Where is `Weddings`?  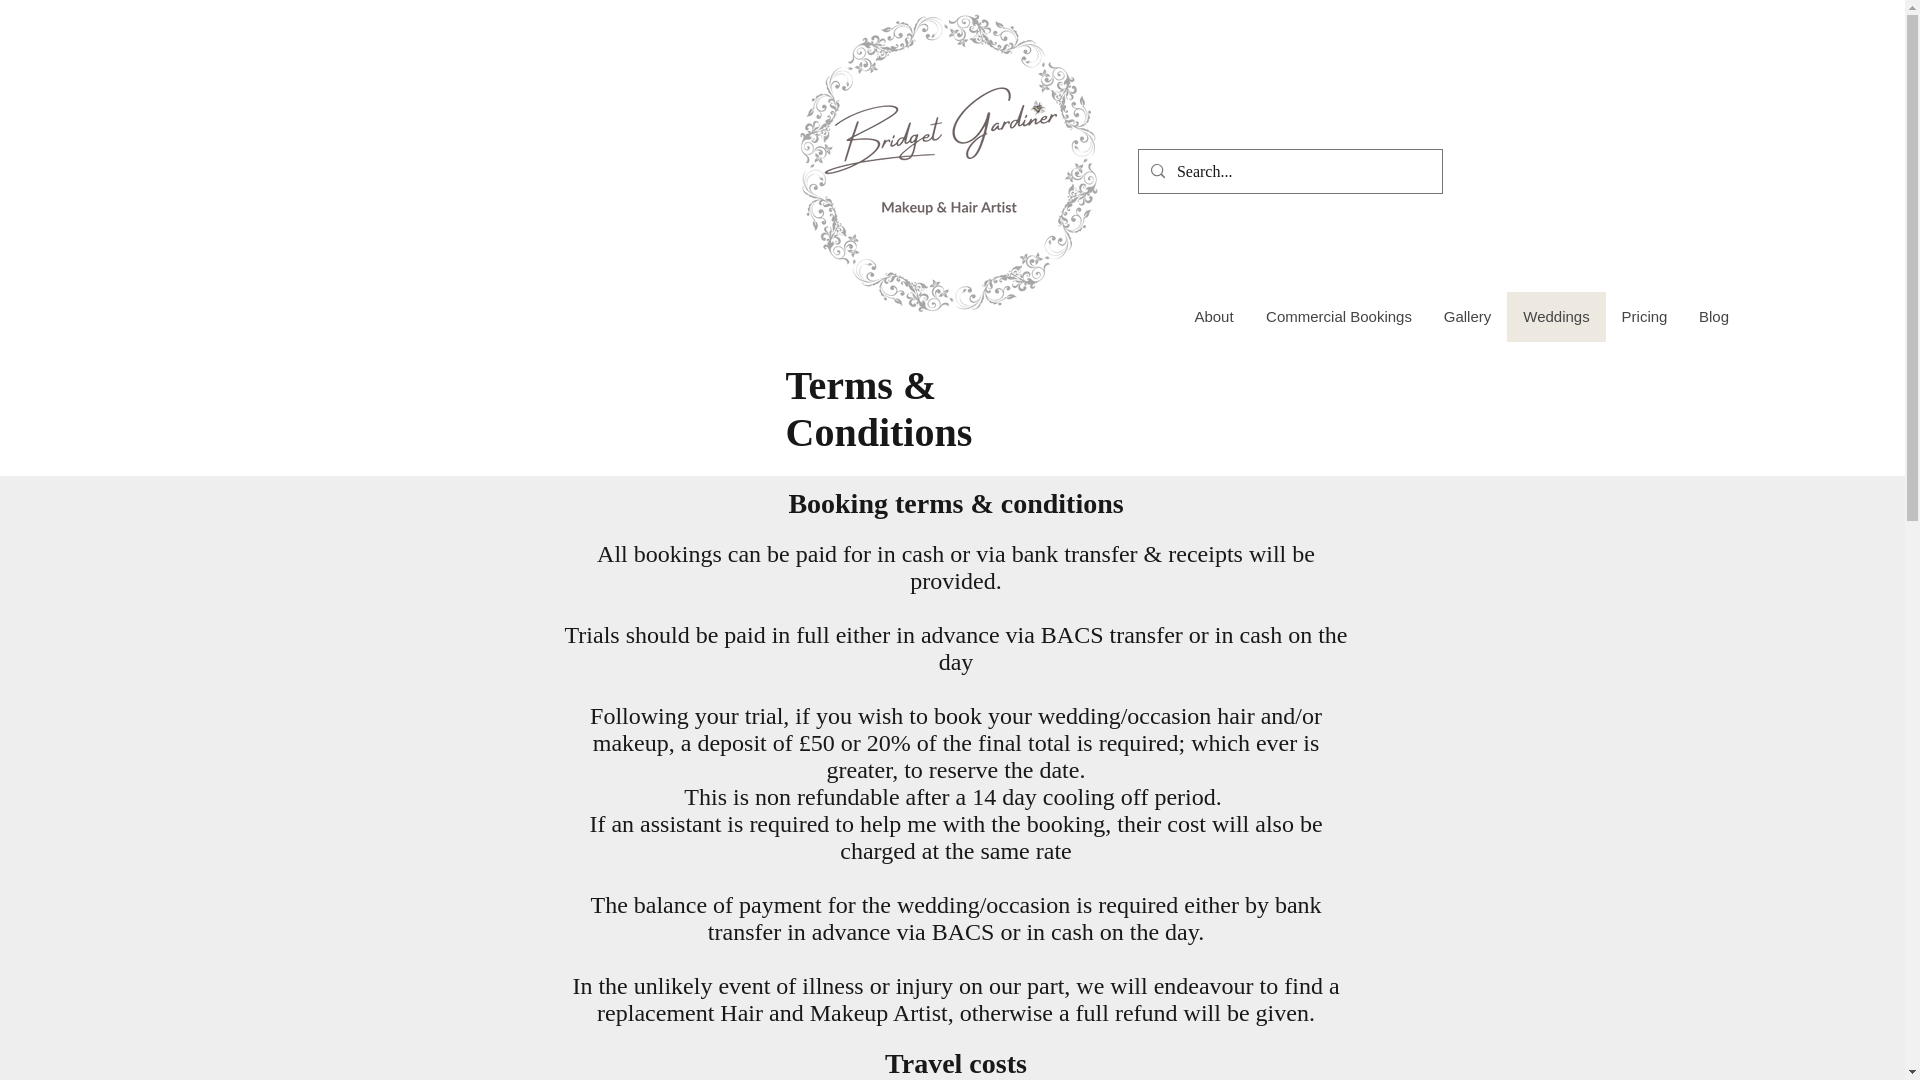 Weddings is located at coordinates (1555, 316).